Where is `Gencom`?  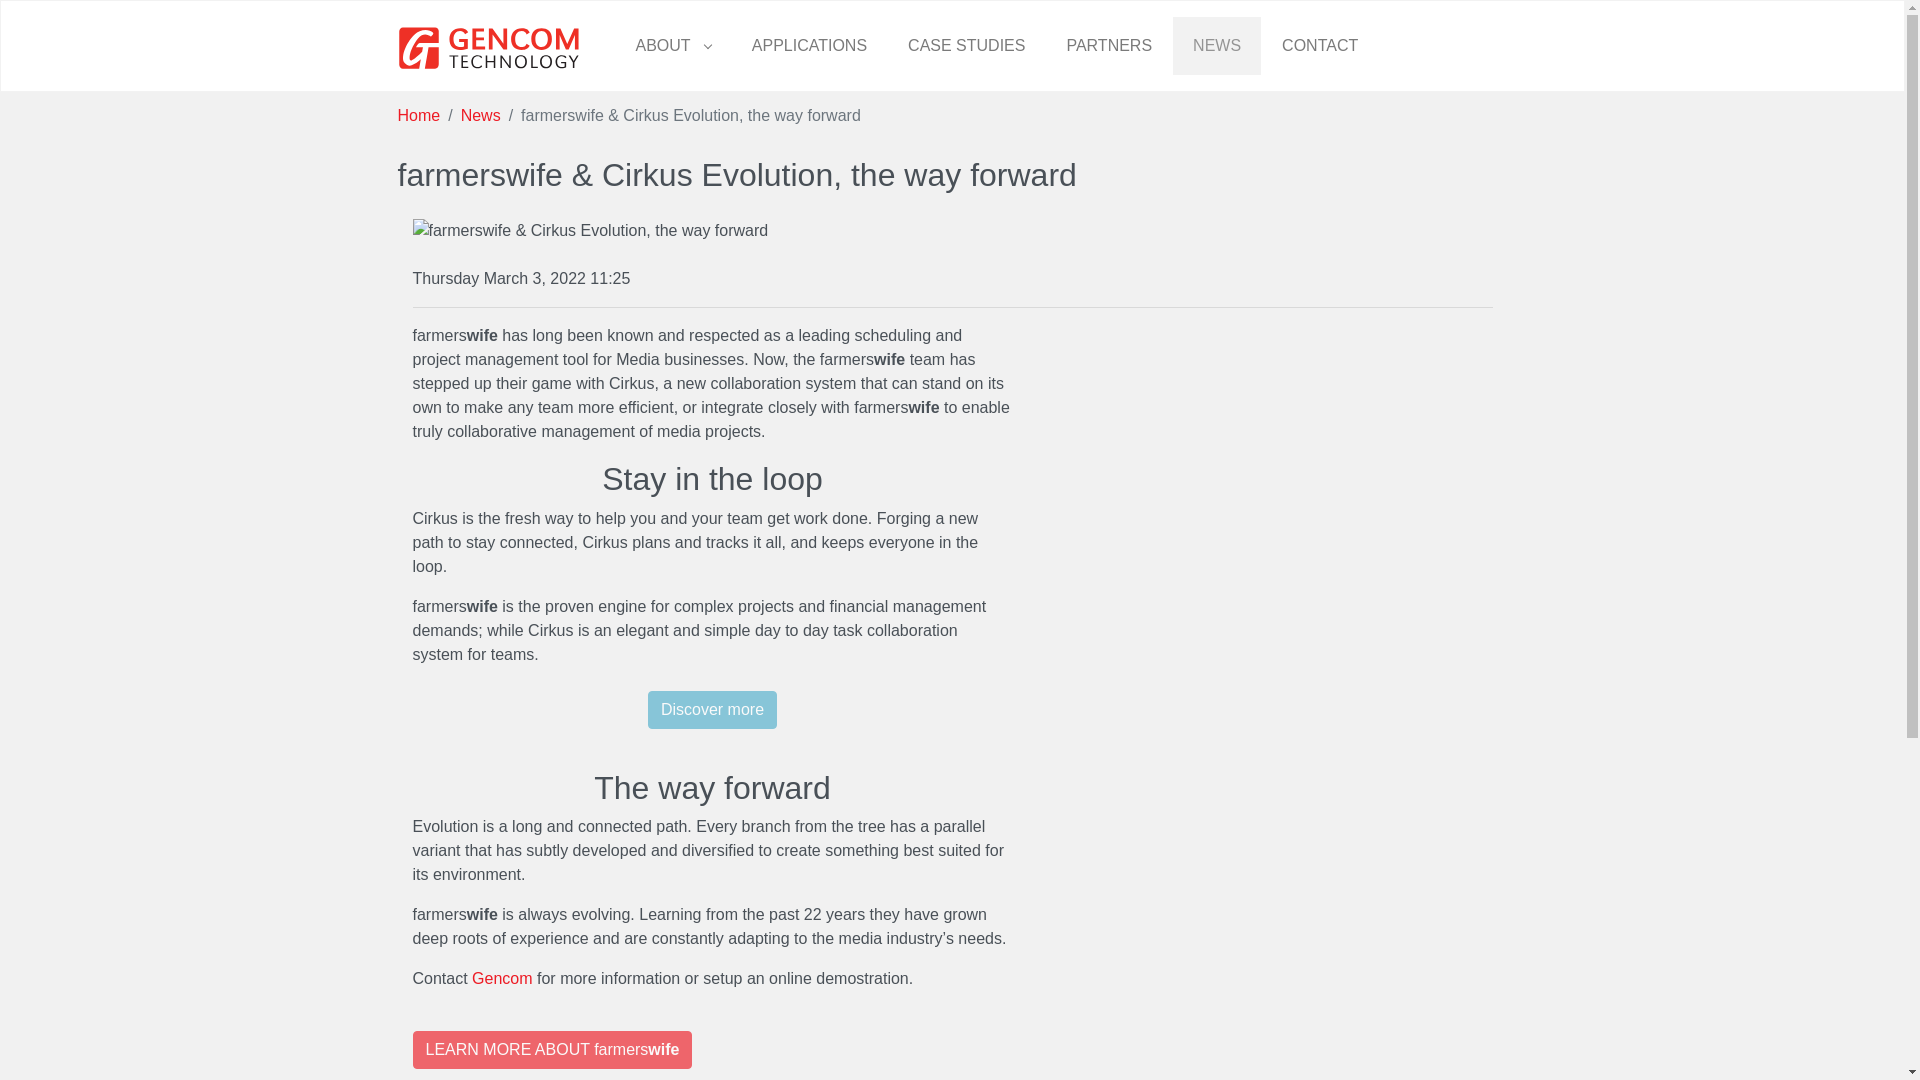 Gencom is located at coordinates (502, 978).